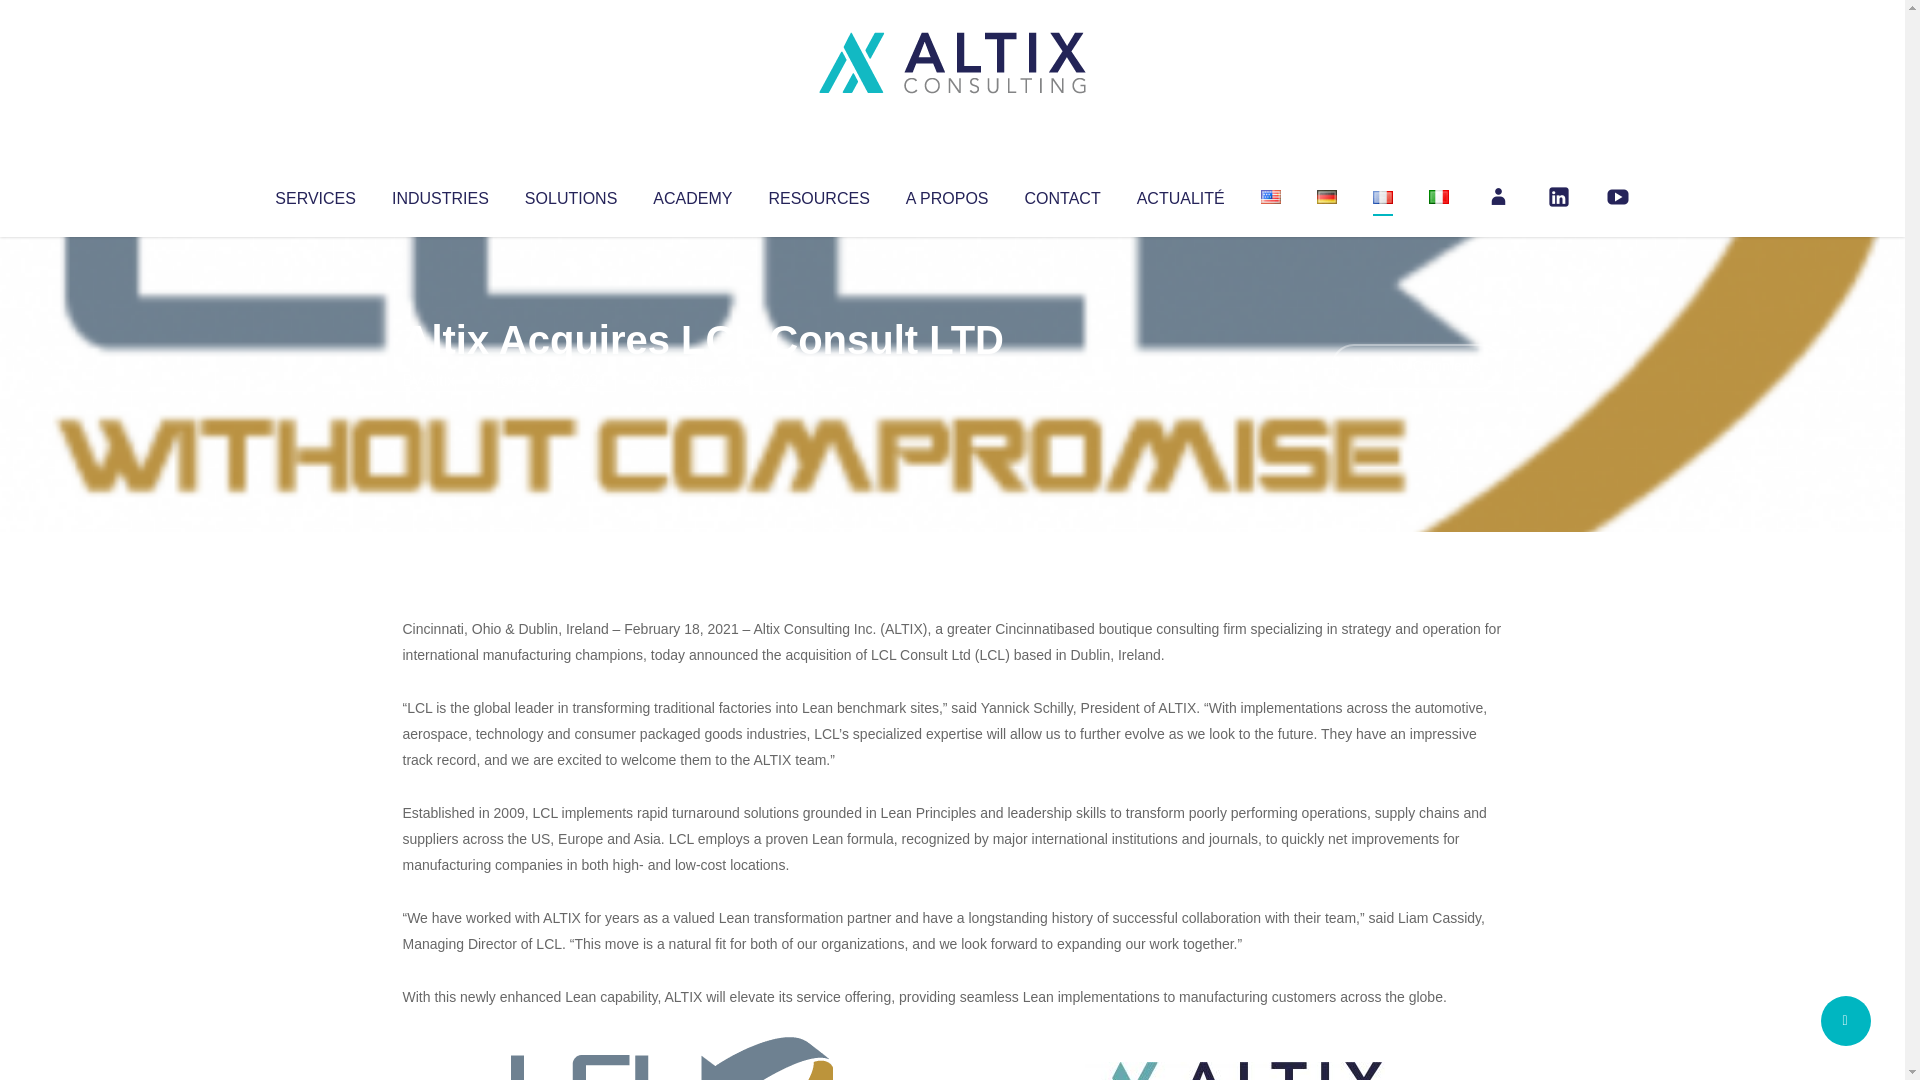  What do you see at coordinates (818, 194) in the screenshot?
I see `RESOURCES` at bounding box center [818, 194].